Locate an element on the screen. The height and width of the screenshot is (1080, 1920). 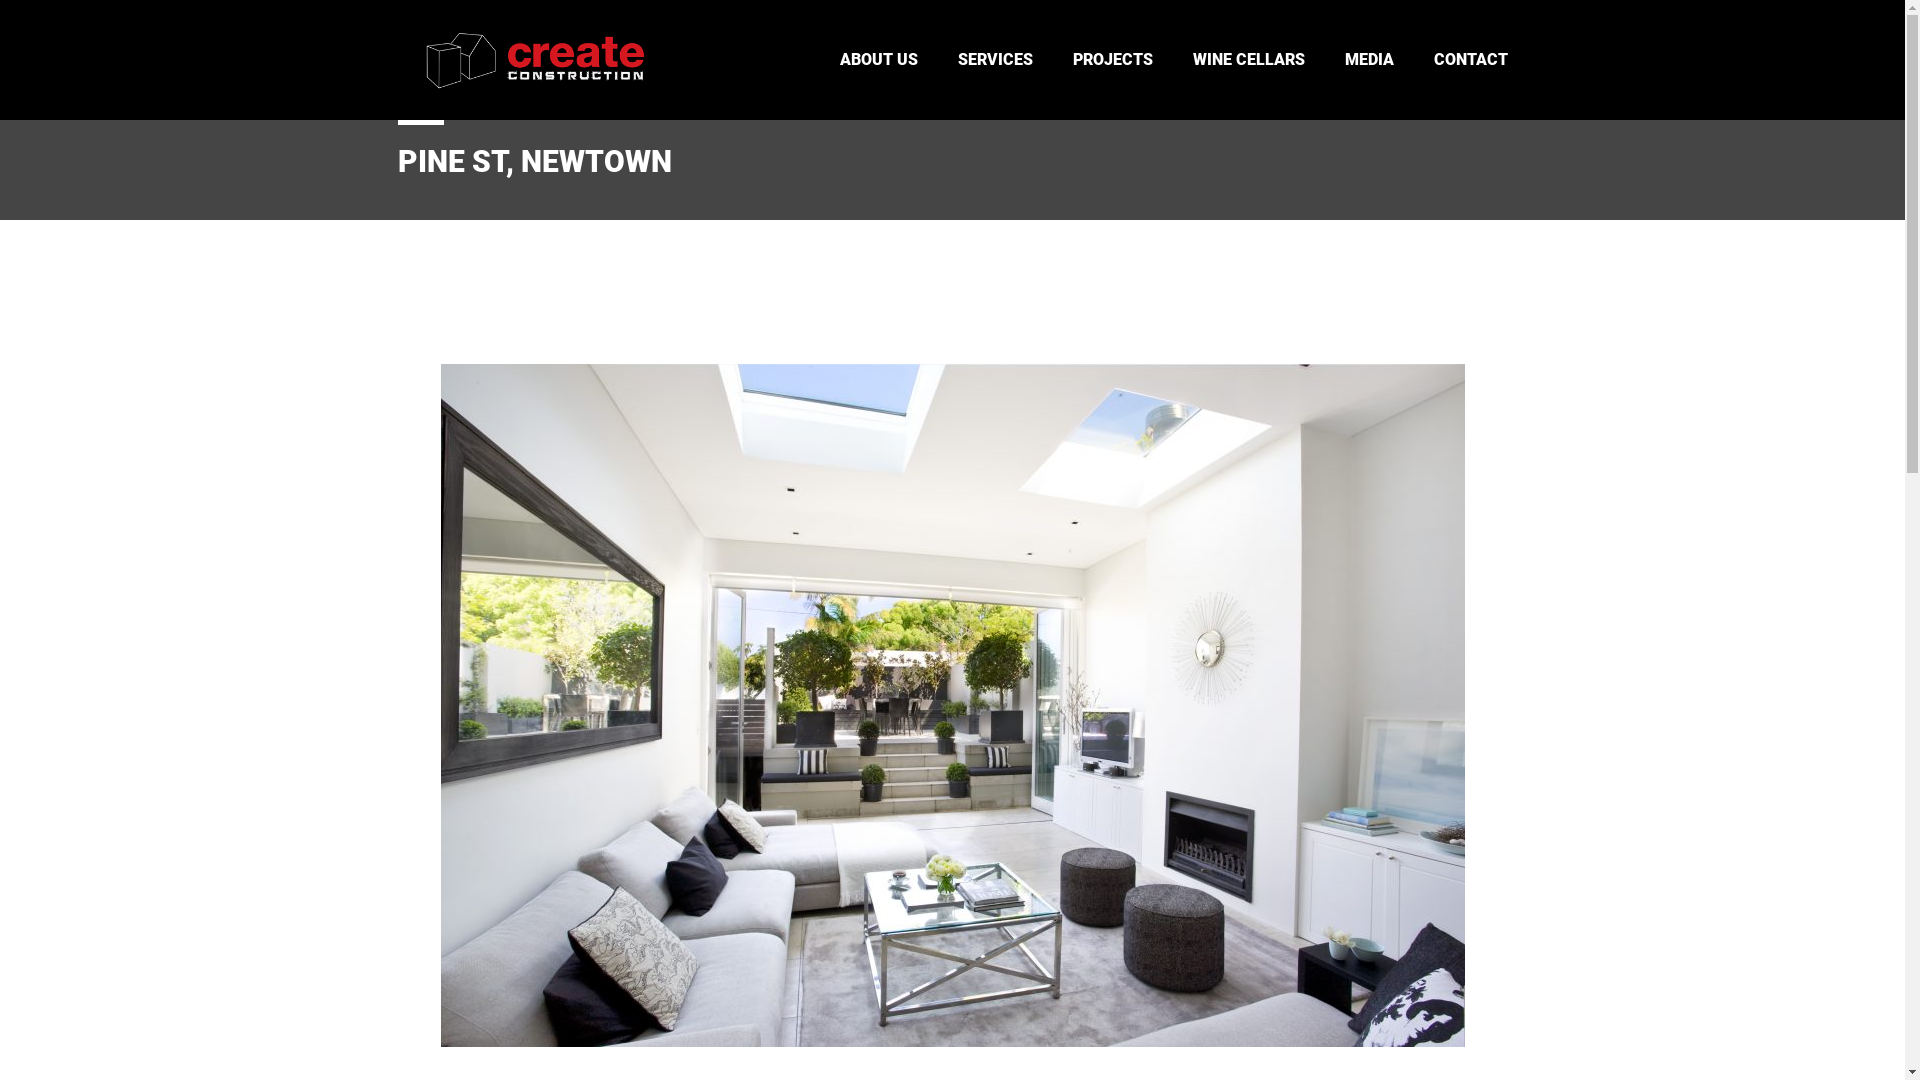
SERVICES is located at coordinates (824, 834).